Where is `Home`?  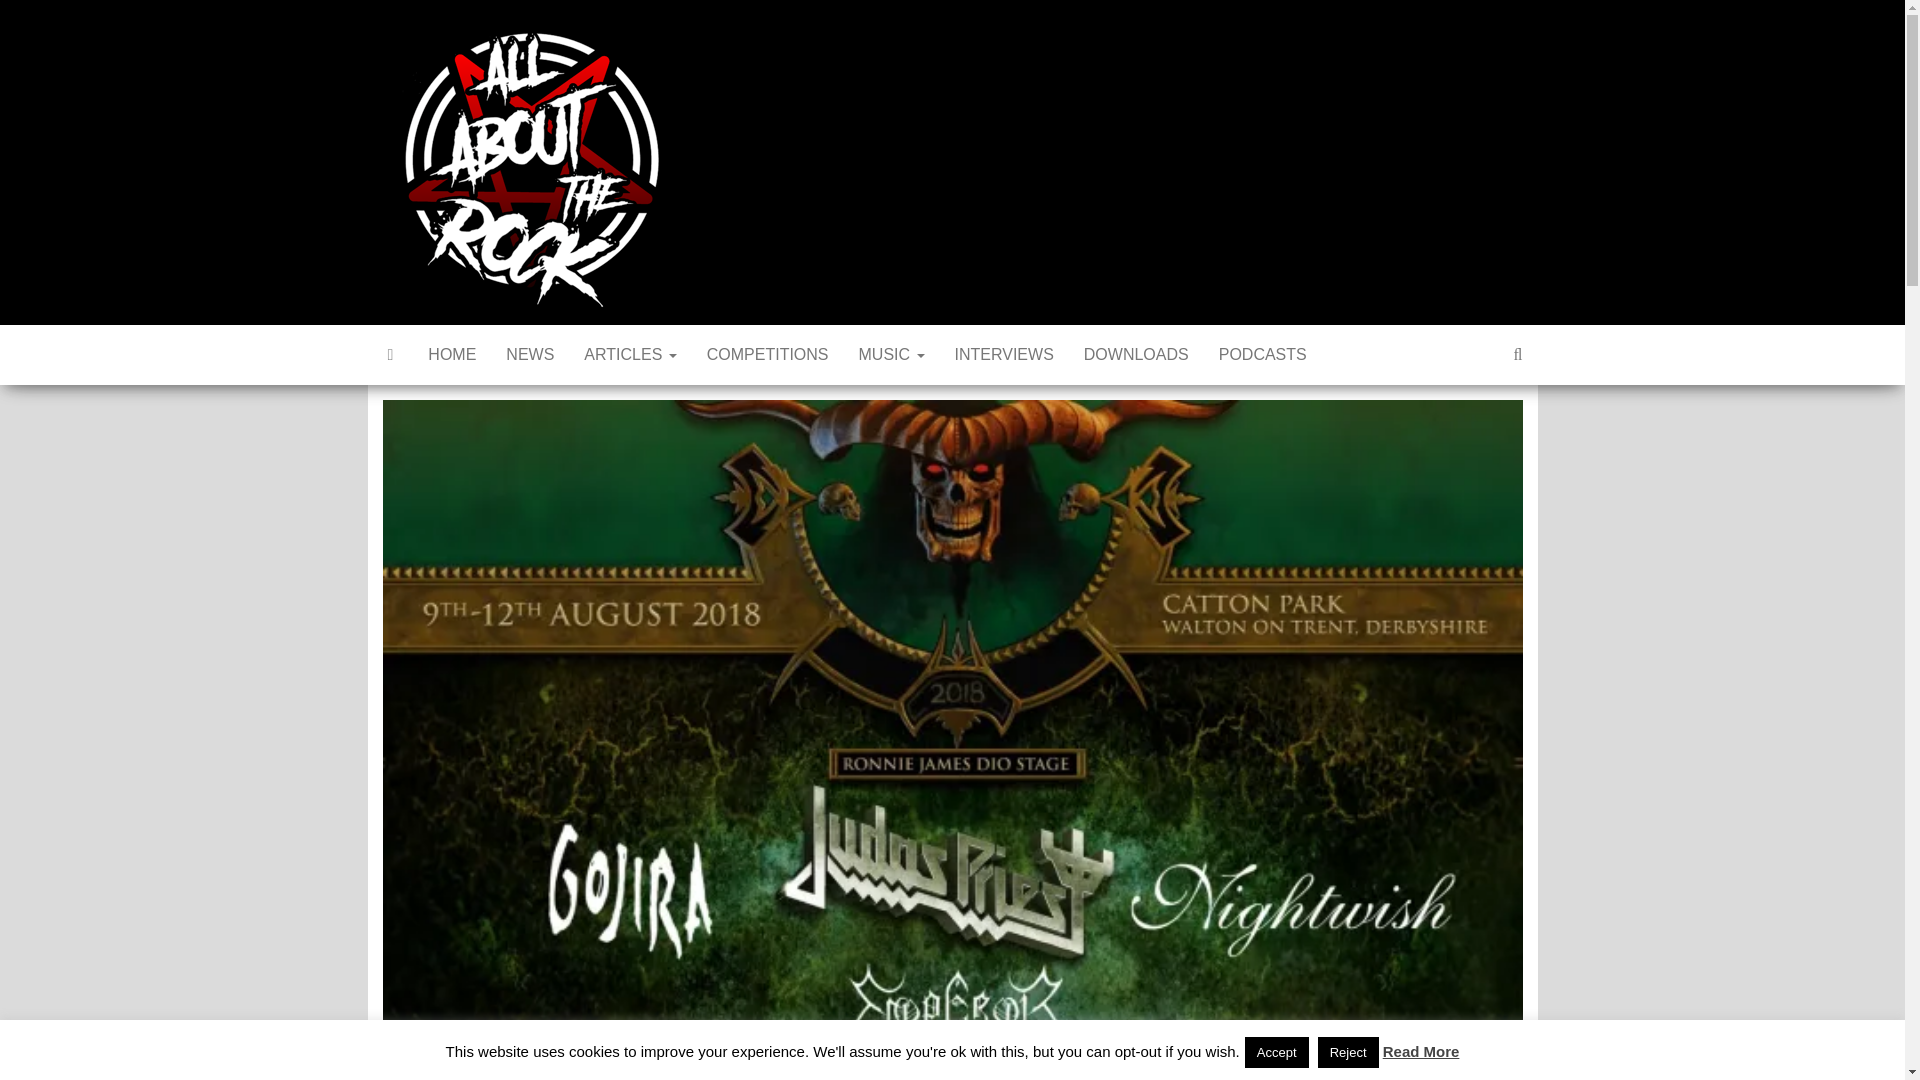
Home is located at coordinates (452, 354).